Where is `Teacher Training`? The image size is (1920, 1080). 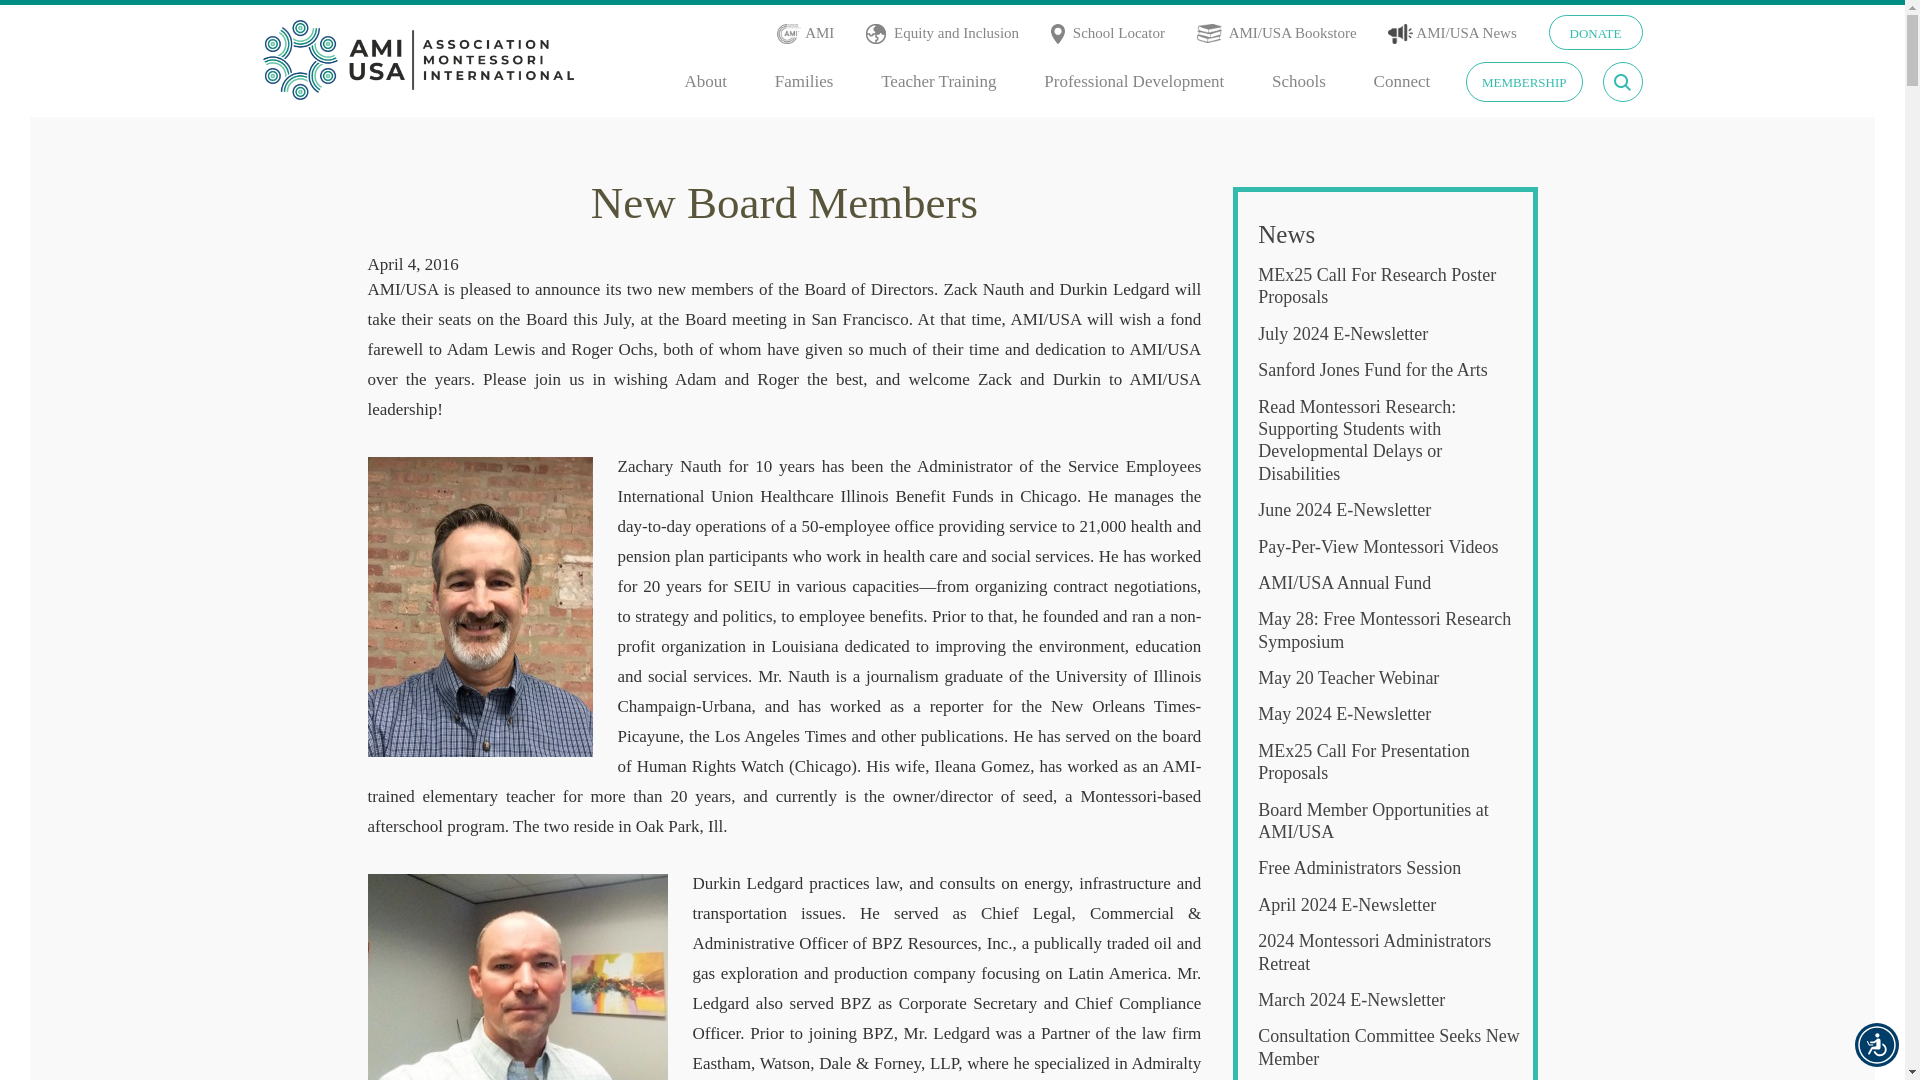
Teacher Training is located at coordinates (938, 82).